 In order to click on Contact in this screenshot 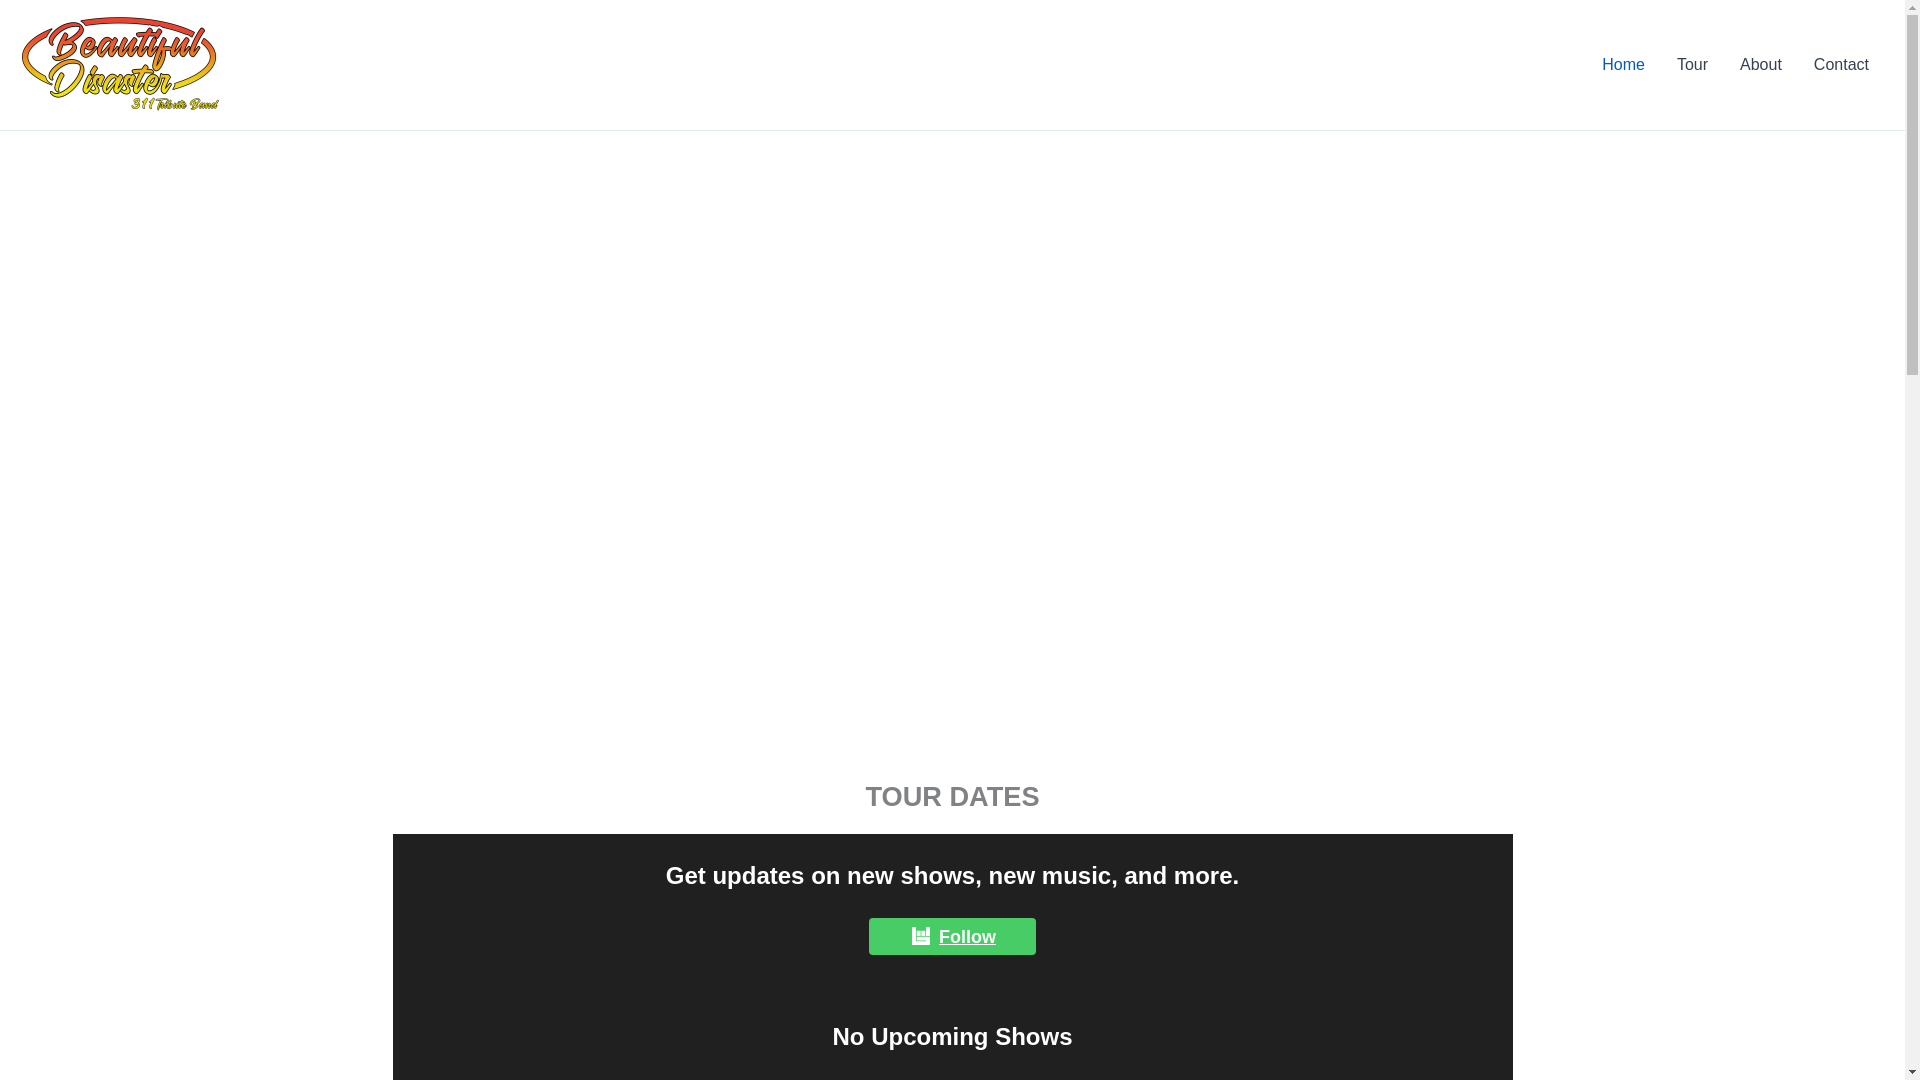, I will do `click(1841, 64)`.